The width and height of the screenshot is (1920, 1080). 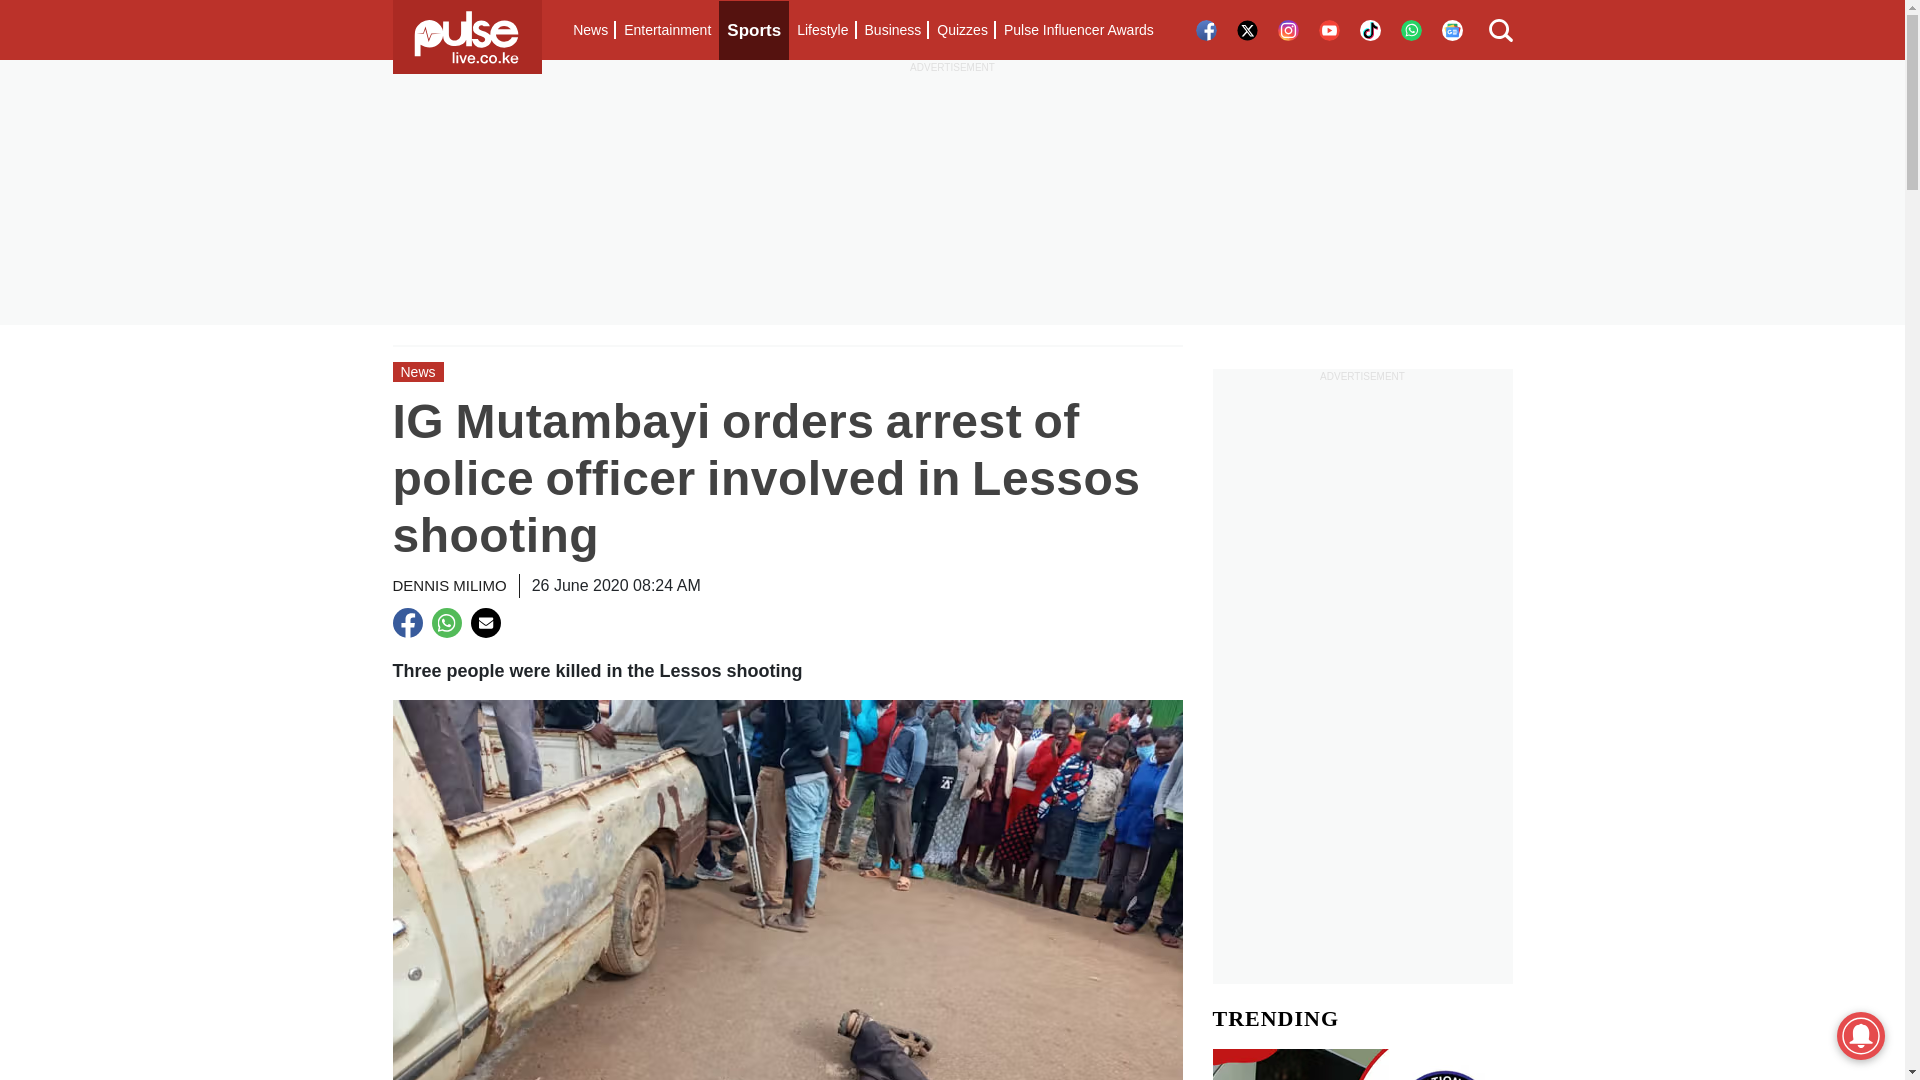 I want to click on Sports, so click(x=754, y=30).